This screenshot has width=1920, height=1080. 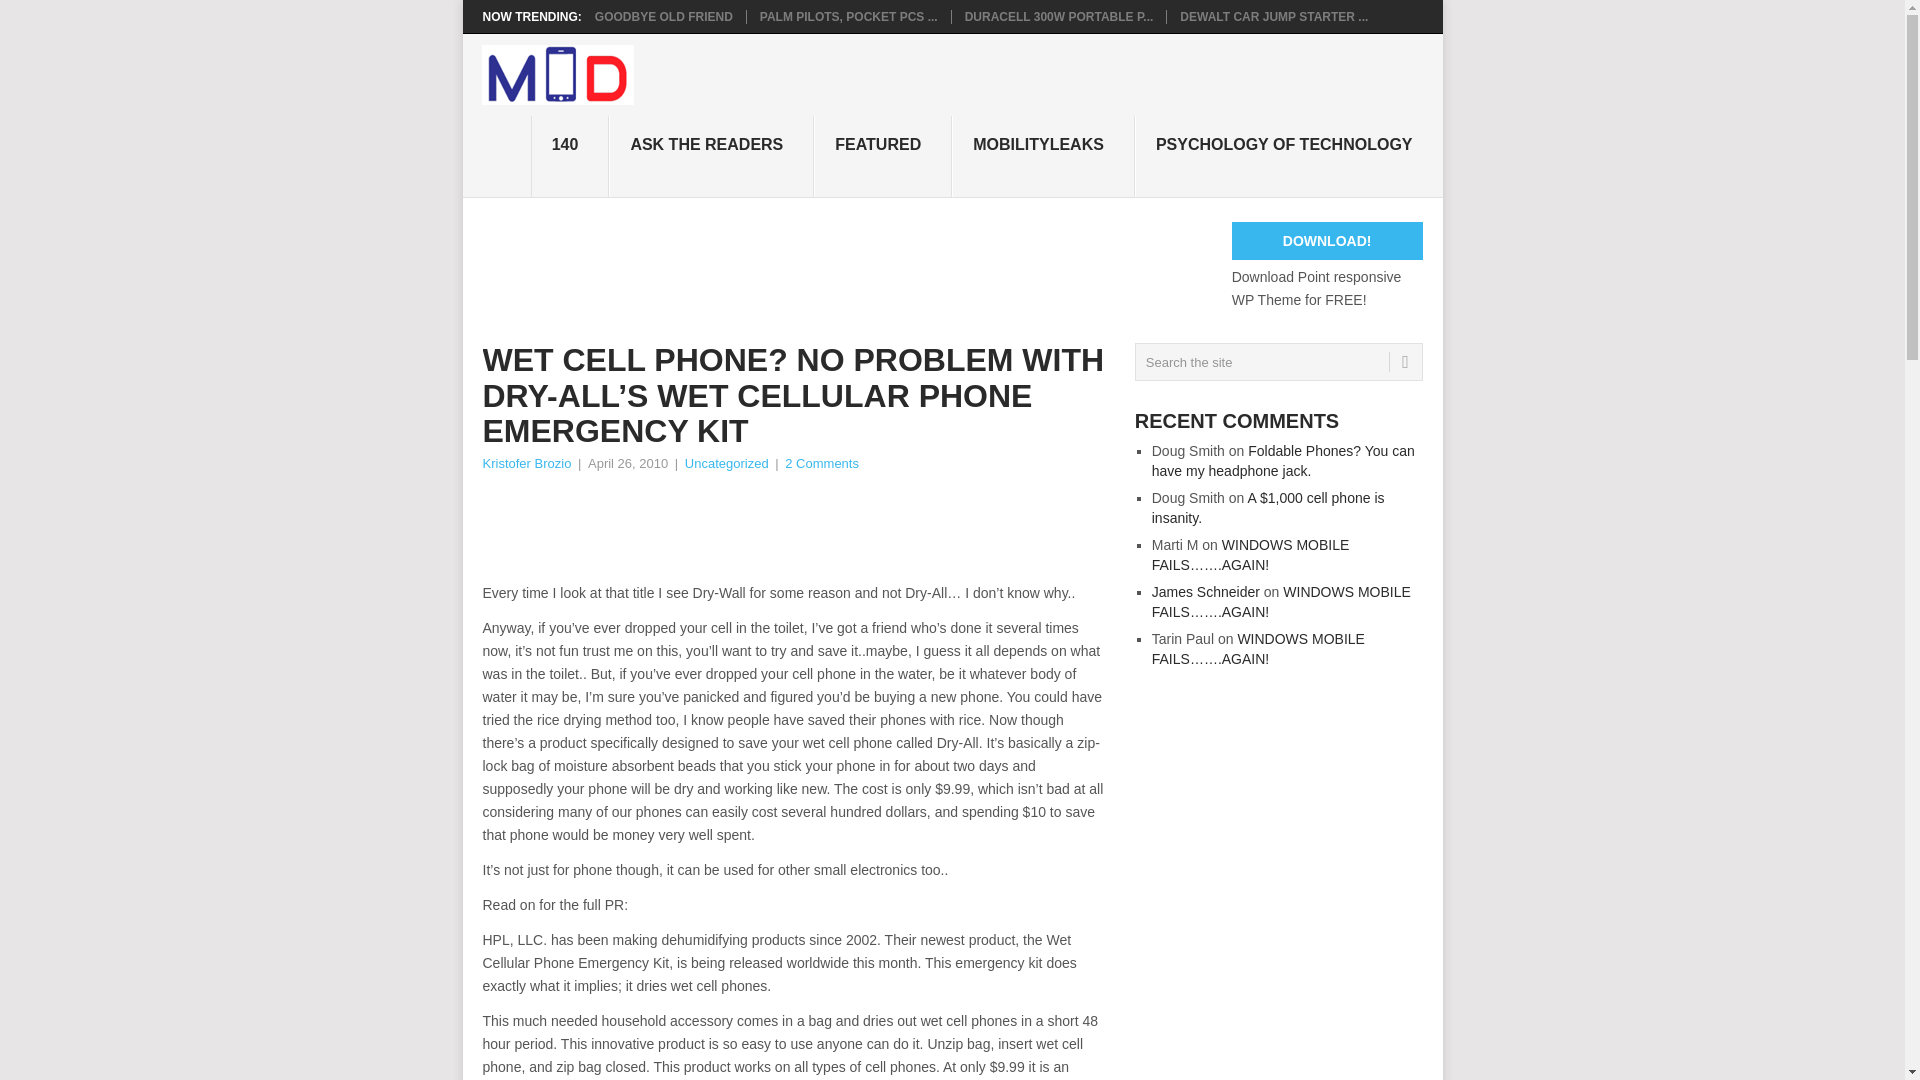 What do you see at coordinates (711, 156) in the screenshot?
I see `ASK THE READERS` at bounding box center [711, 156].